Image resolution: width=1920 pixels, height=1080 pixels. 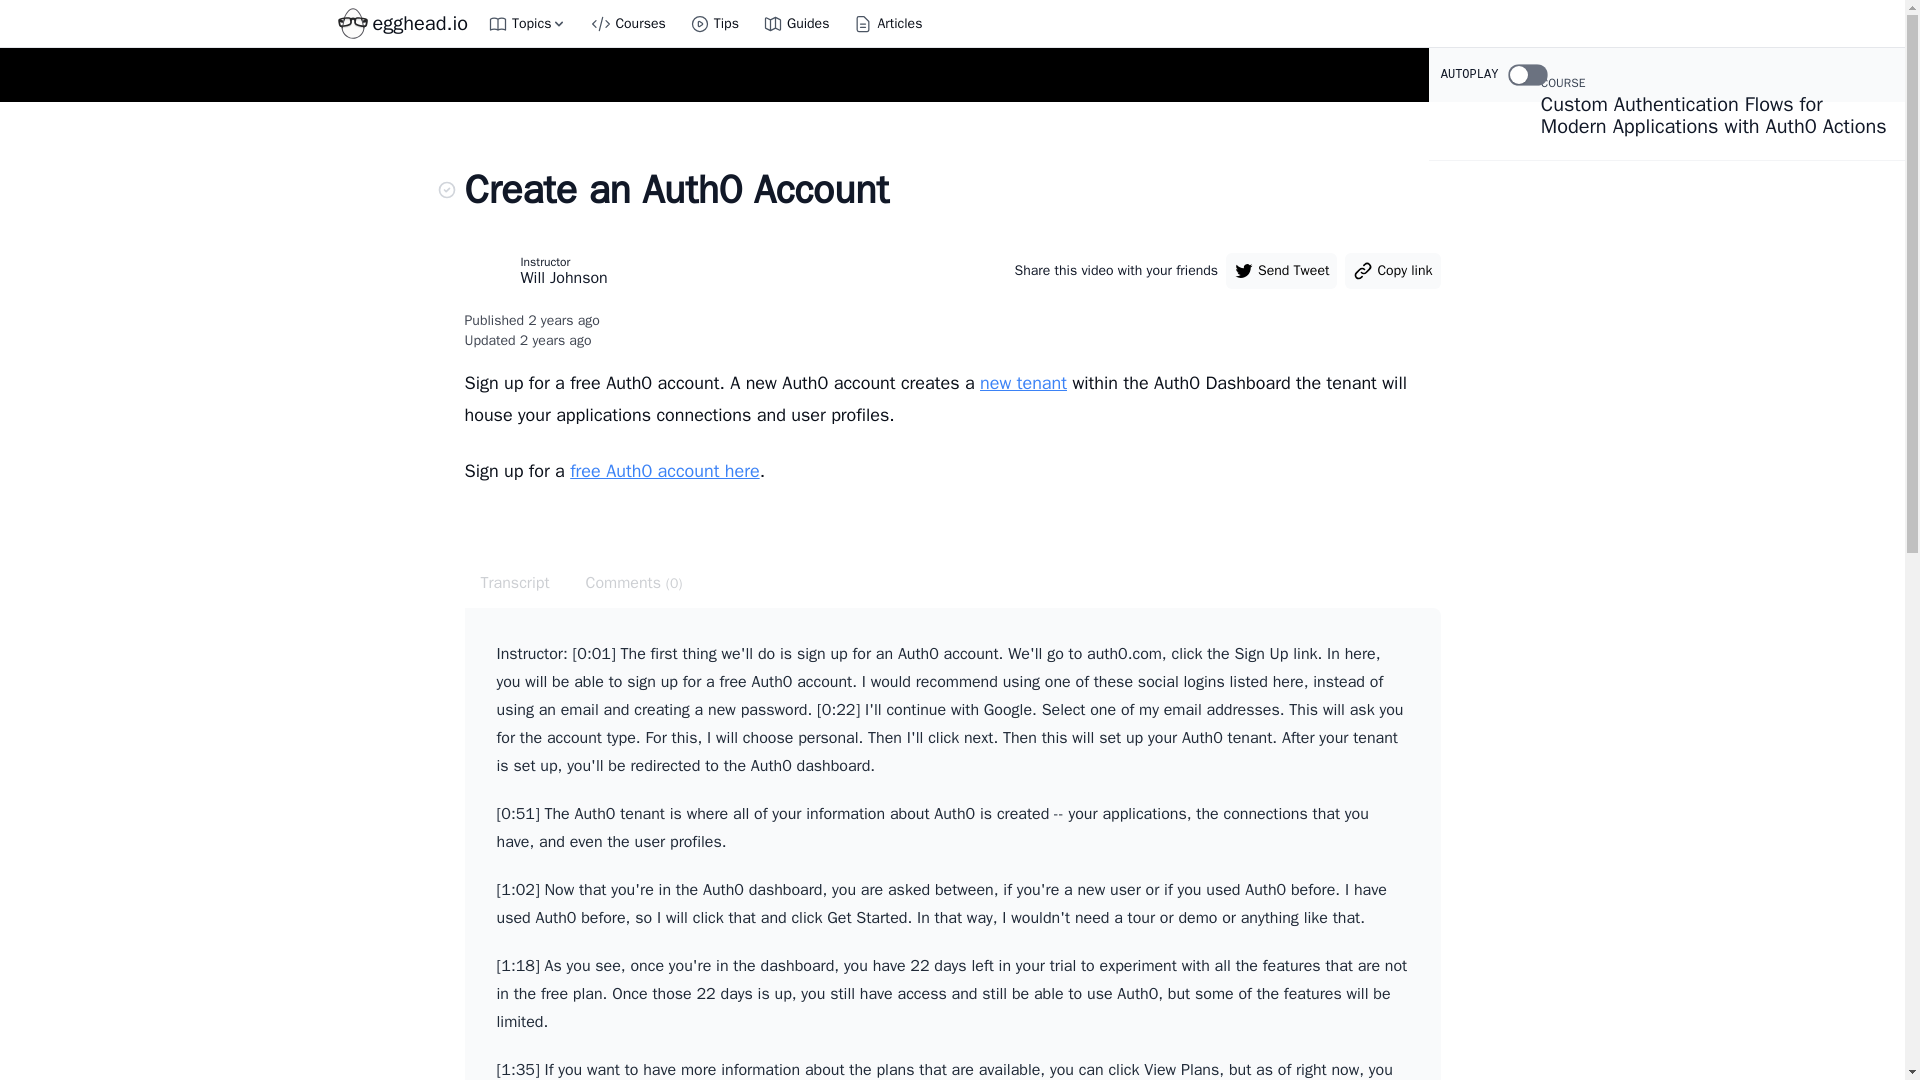 What do you see at coordinates (1392, 270) in the screenshot?
I see `Copy link` at bounding box center [1392, 270].